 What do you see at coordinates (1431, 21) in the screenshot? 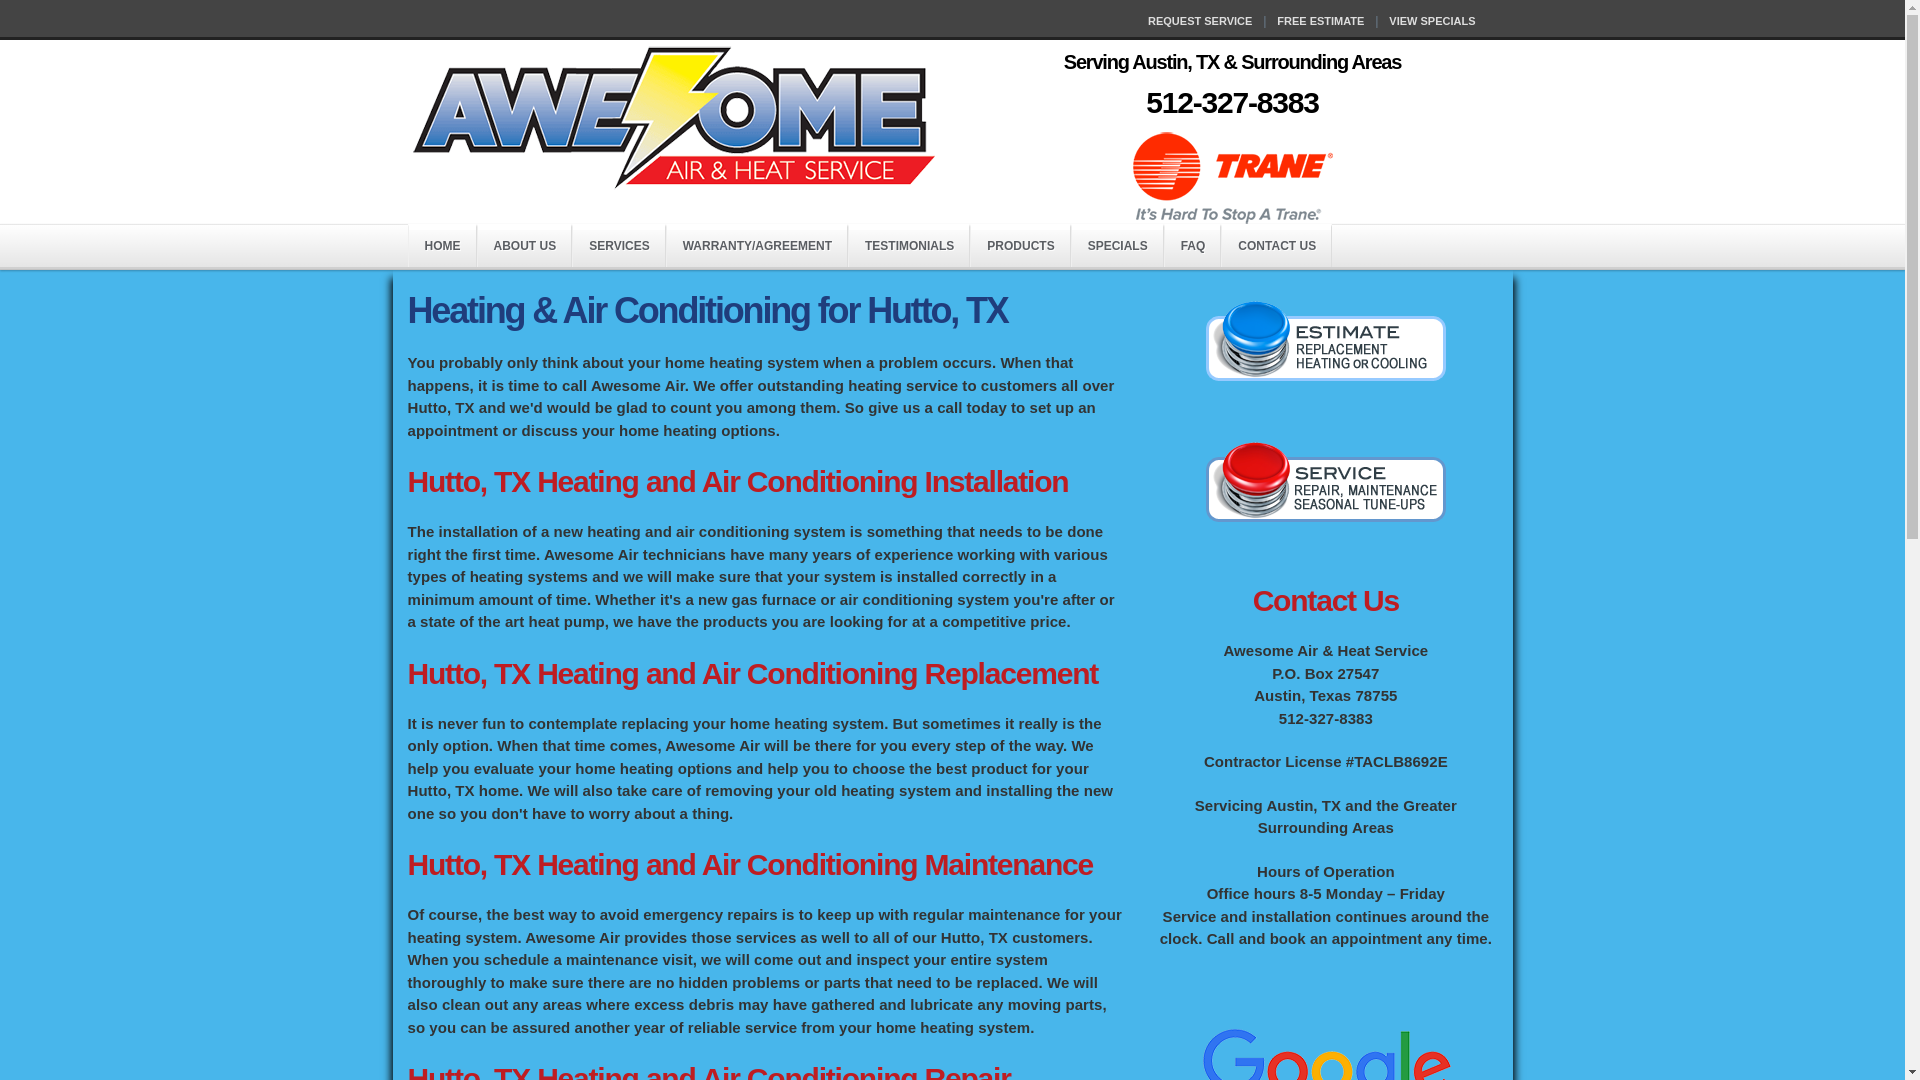
I see `VIEW SPECIALS` at bounding box center [1431, 21].